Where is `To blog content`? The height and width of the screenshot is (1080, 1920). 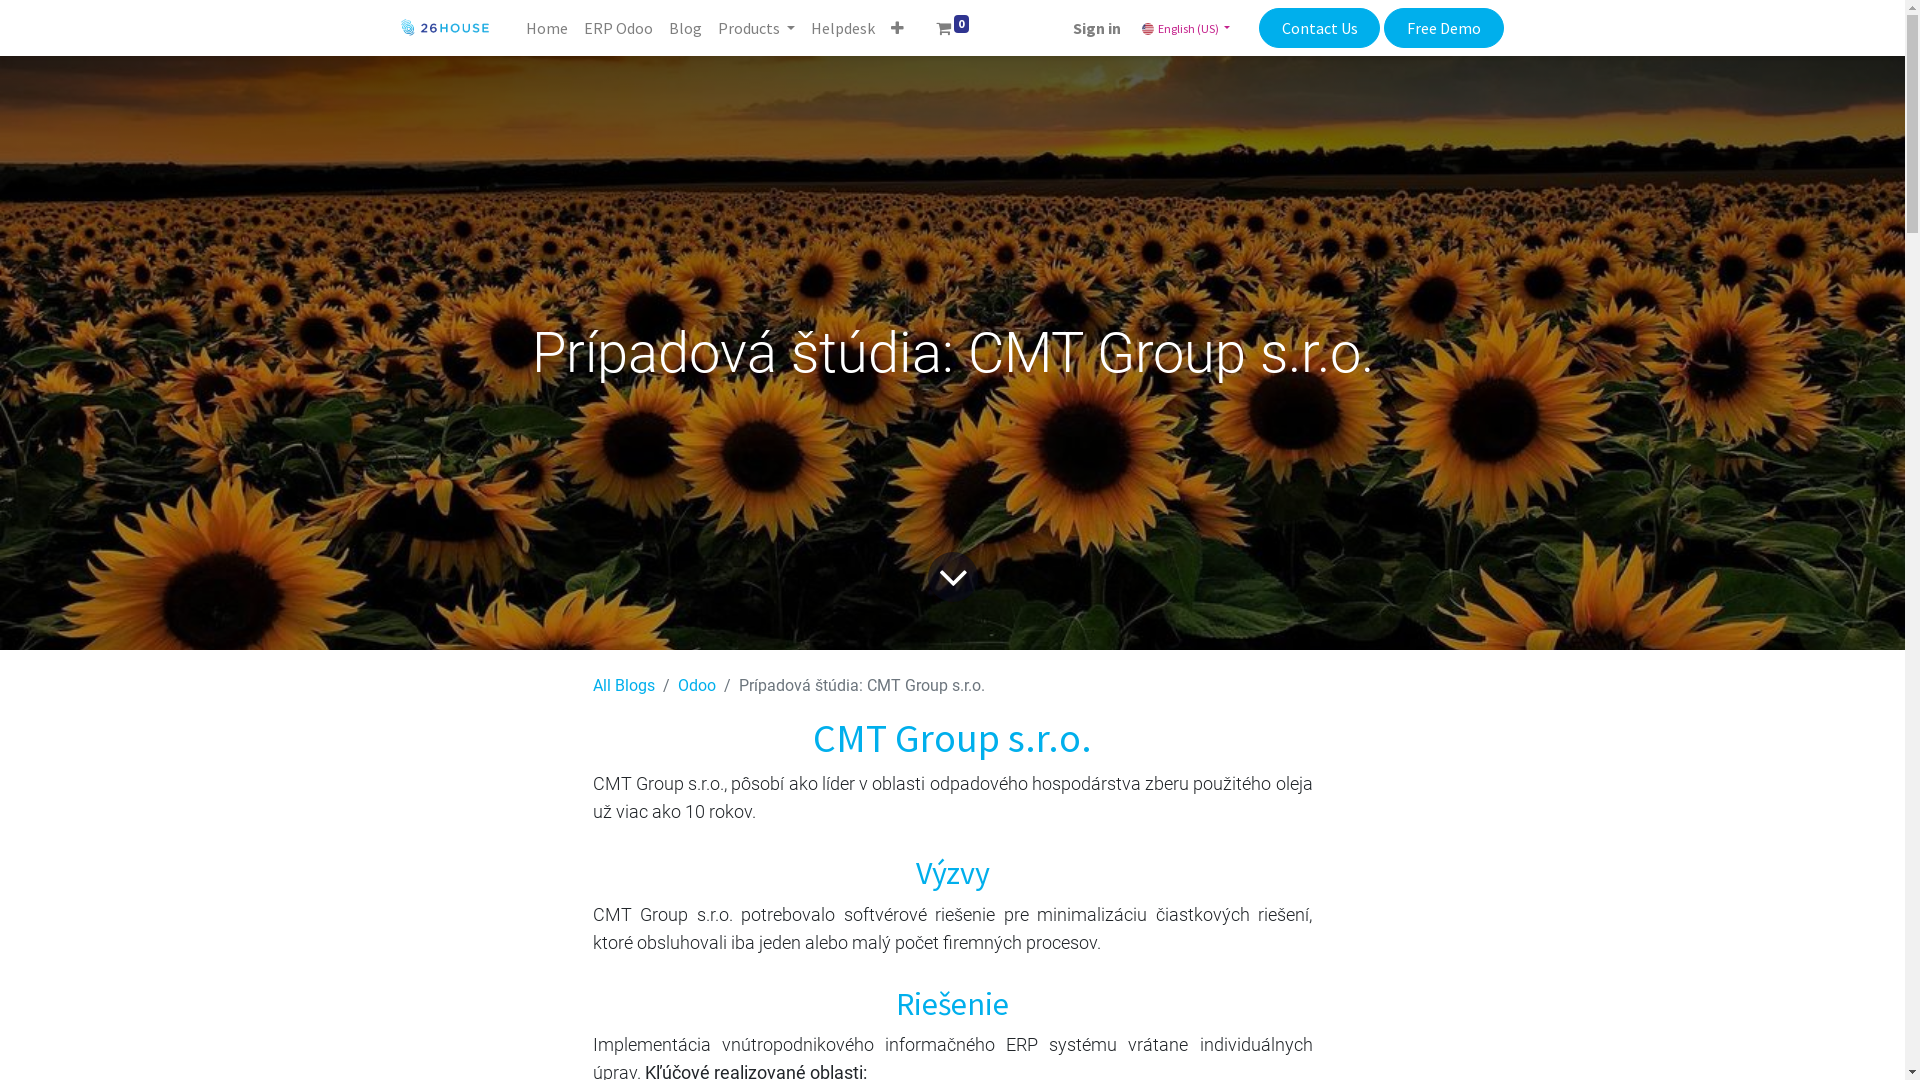 To blog content is located at coordinates (950, 574).